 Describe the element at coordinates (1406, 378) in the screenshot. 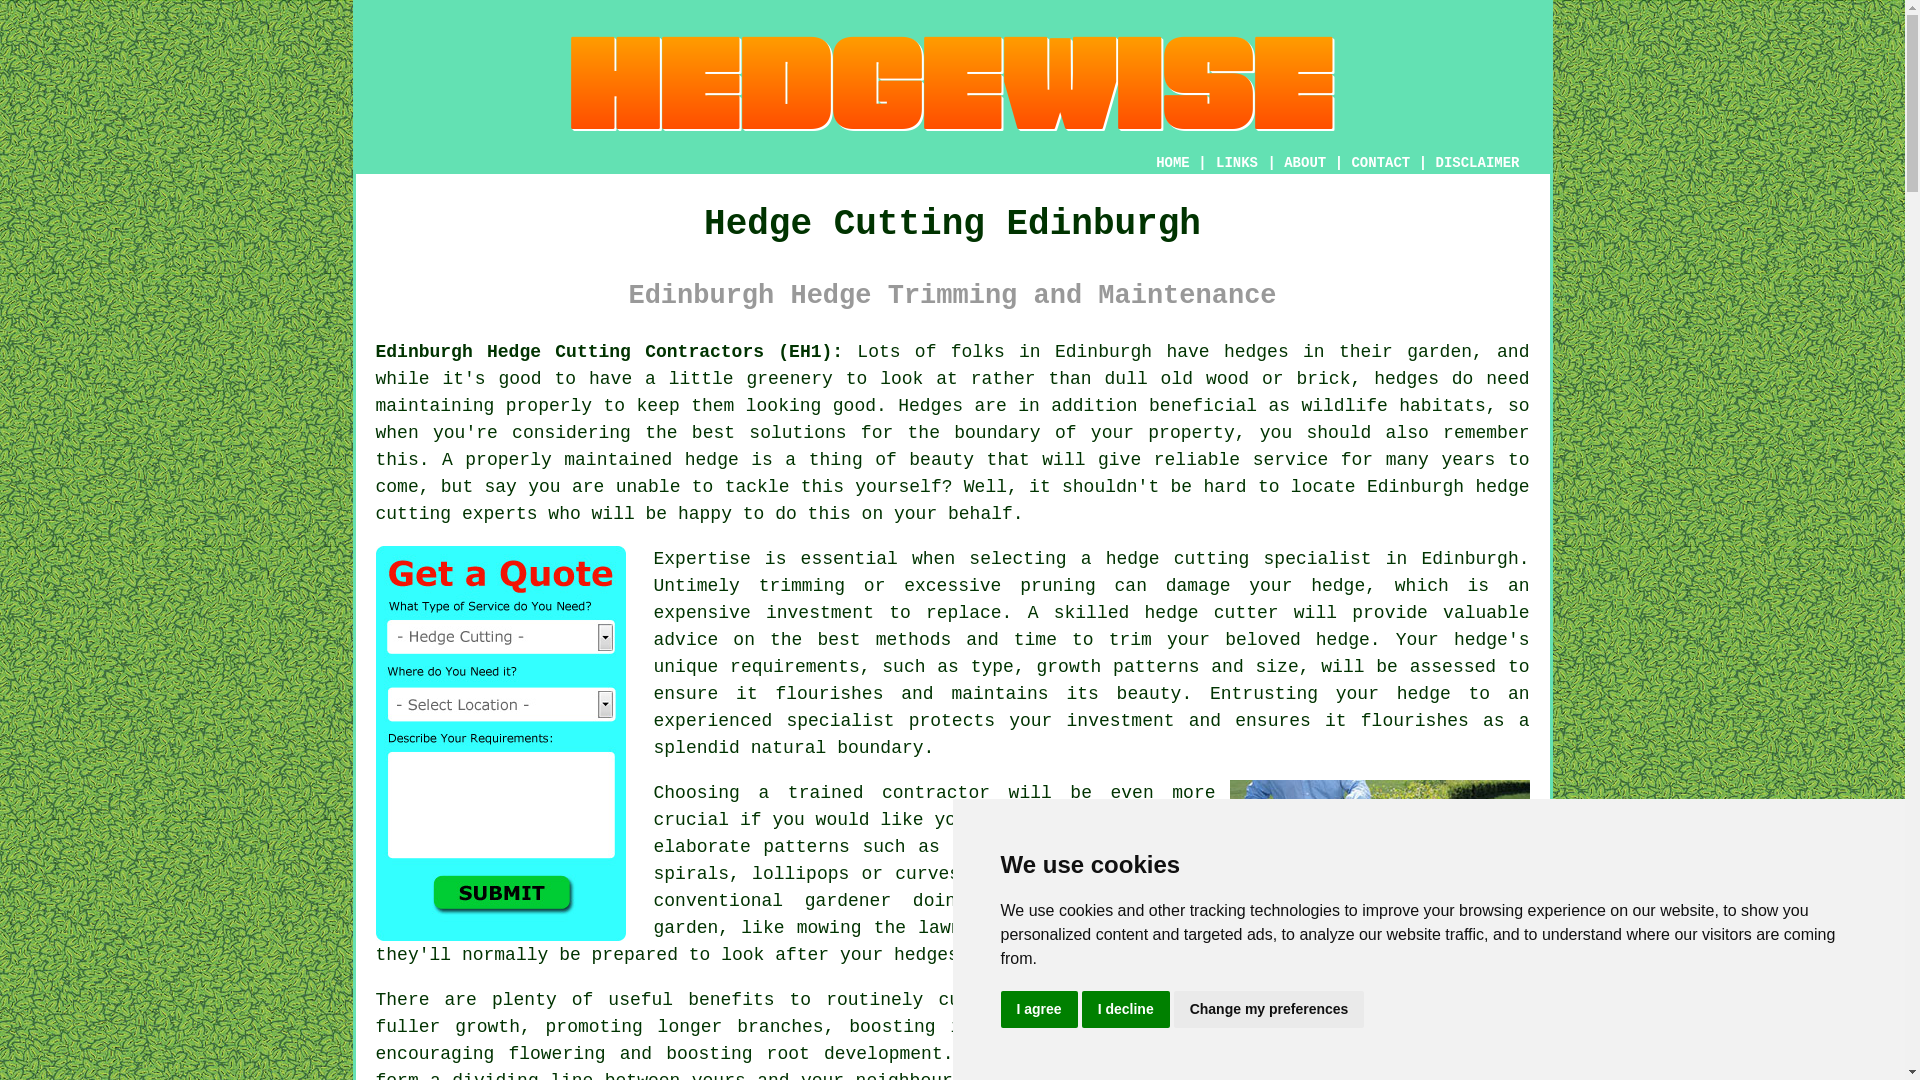

I see `hedges` at that location.